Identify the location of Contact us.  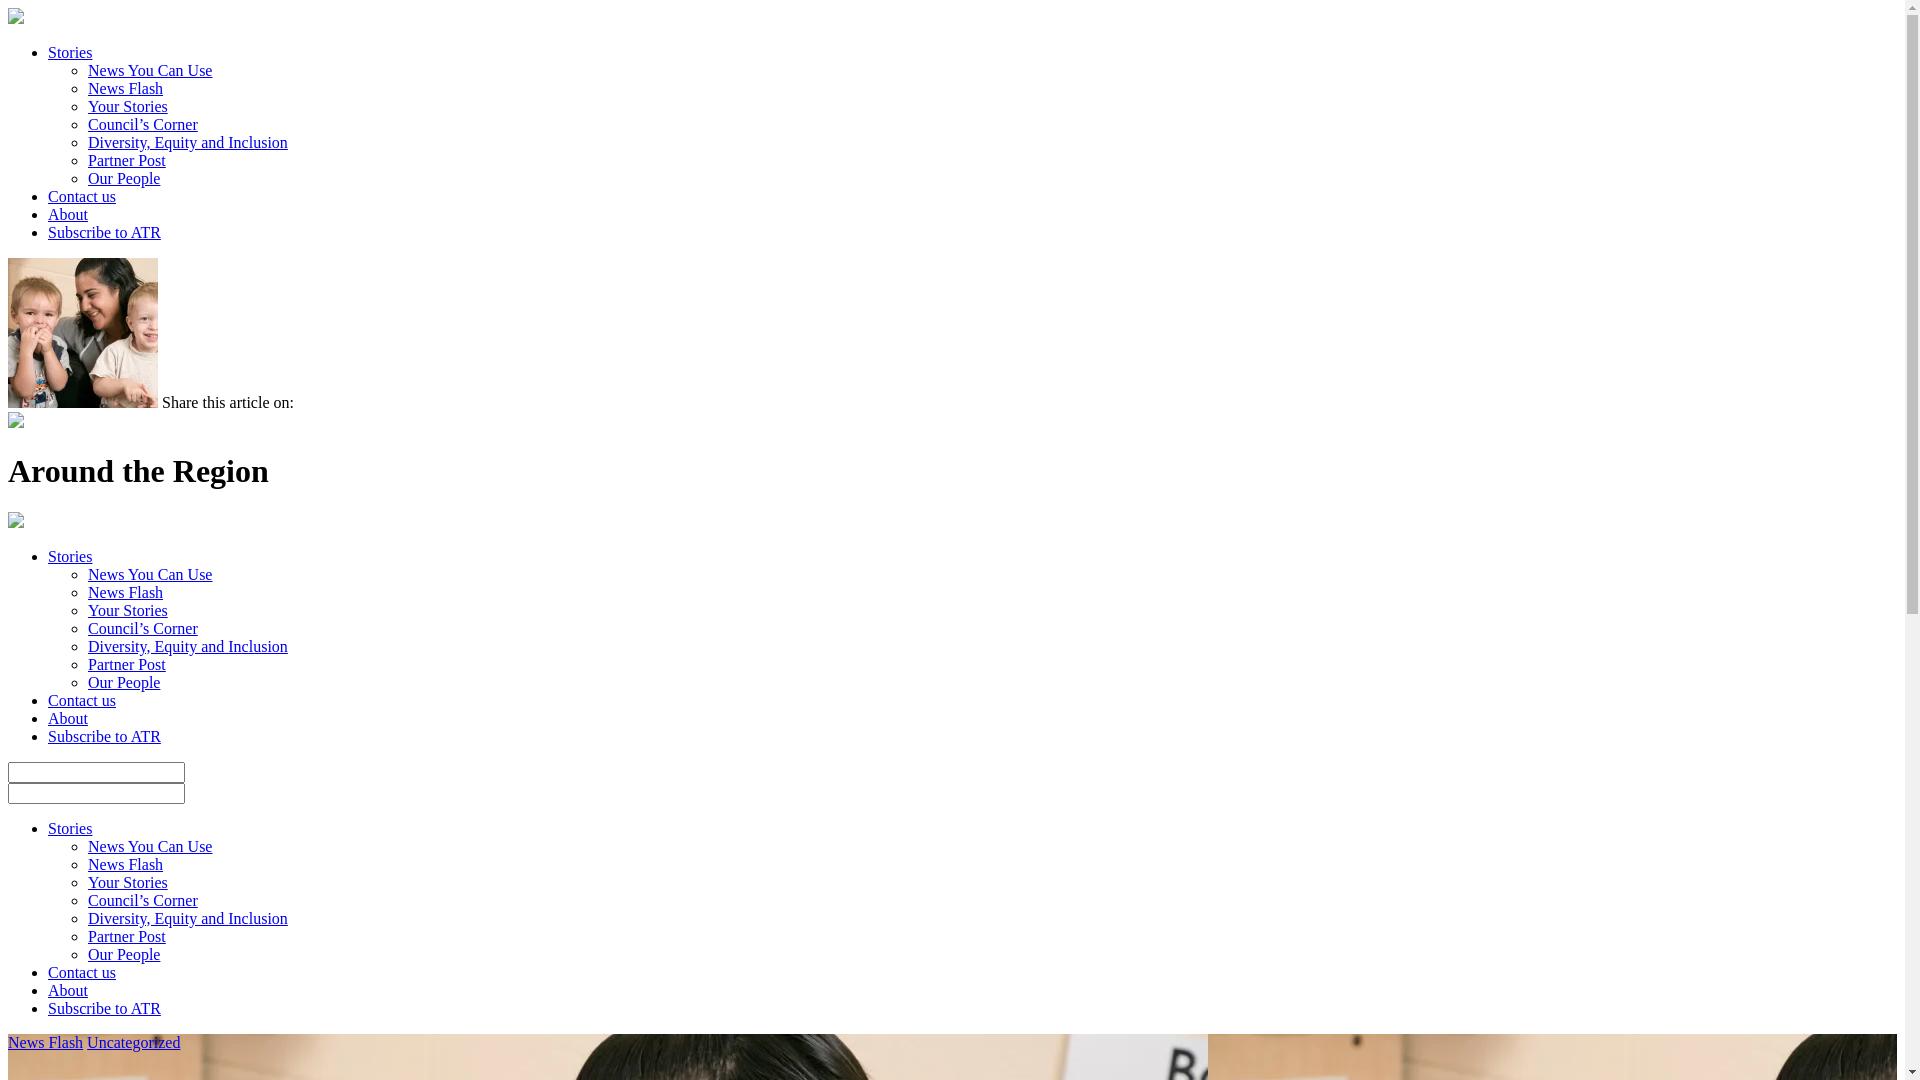
(82, 700).